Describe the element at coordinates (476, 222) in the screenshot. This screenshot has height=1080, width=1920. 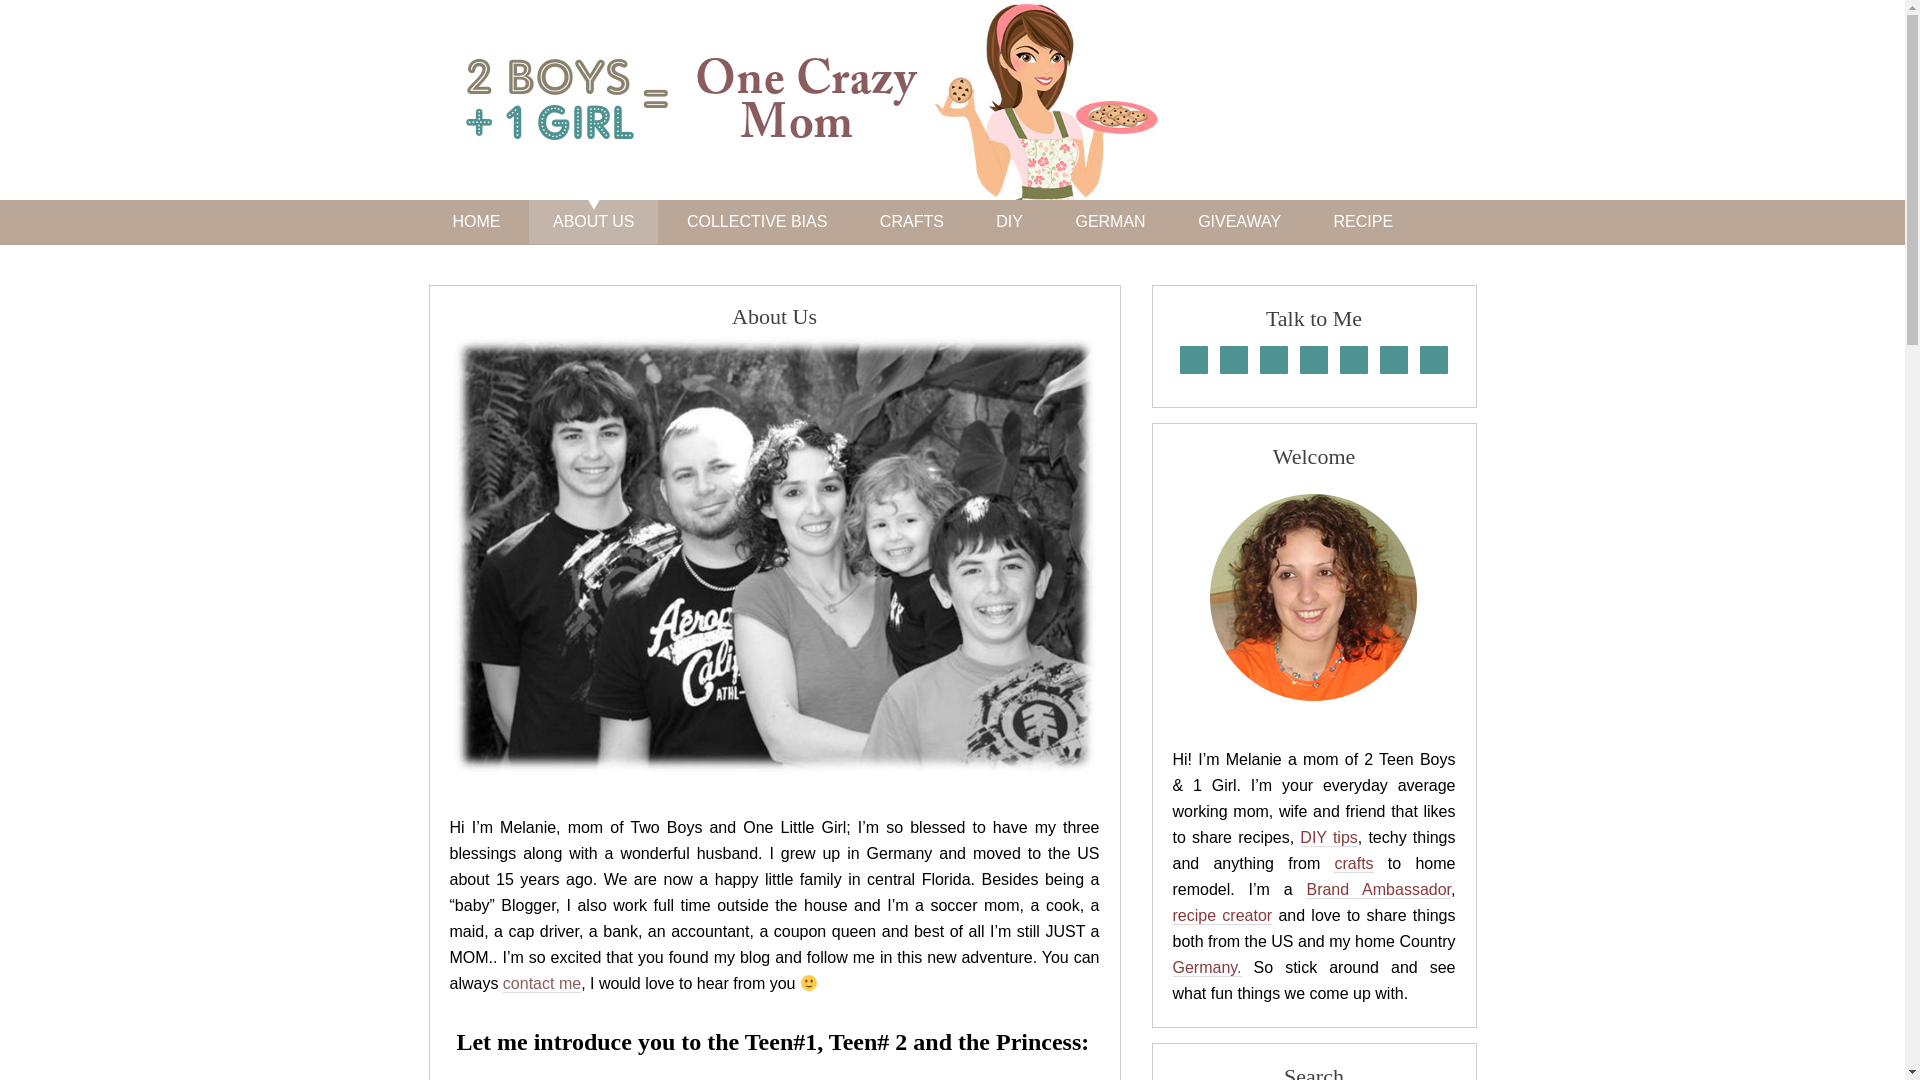
I see `HOME` at that location.